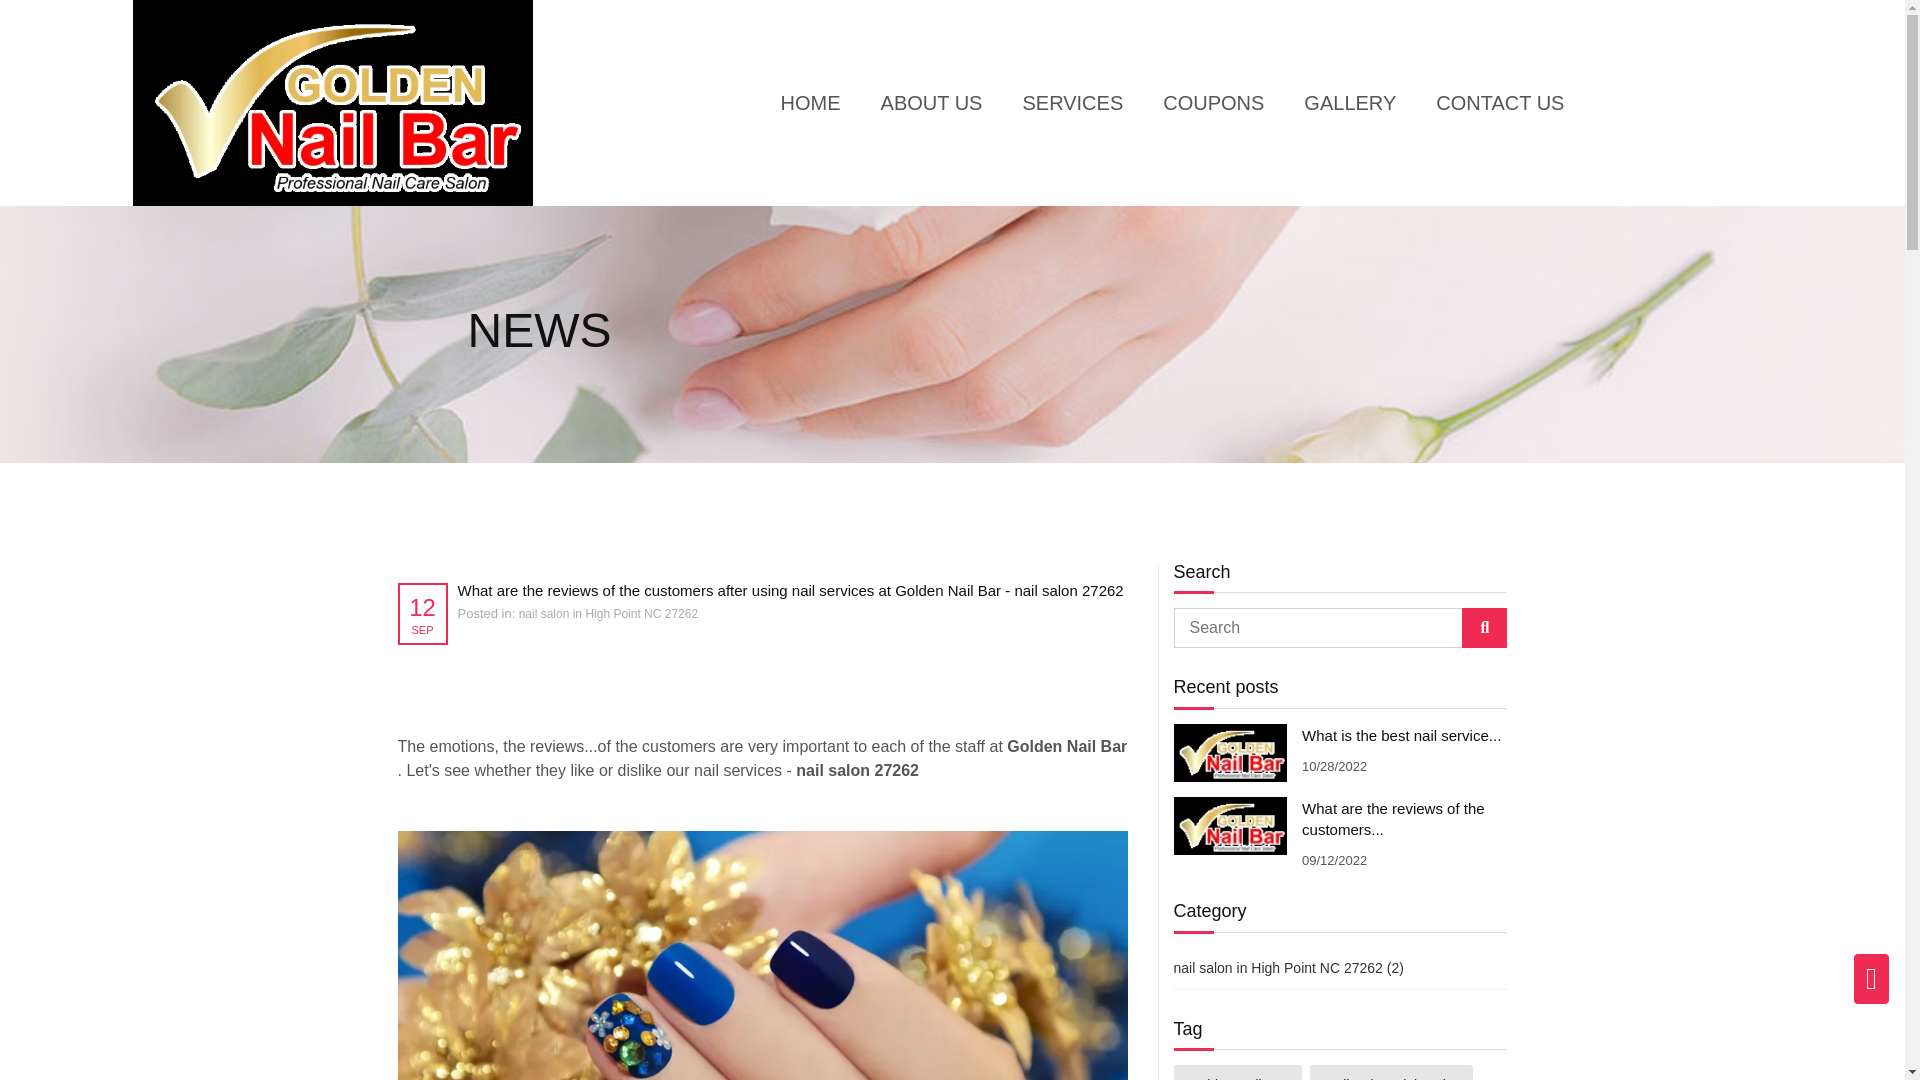 The image size is (1920, 1080). Describe the element at coordinates (1500, 102) in the screenshot. I see `CONTACT US` at that location.